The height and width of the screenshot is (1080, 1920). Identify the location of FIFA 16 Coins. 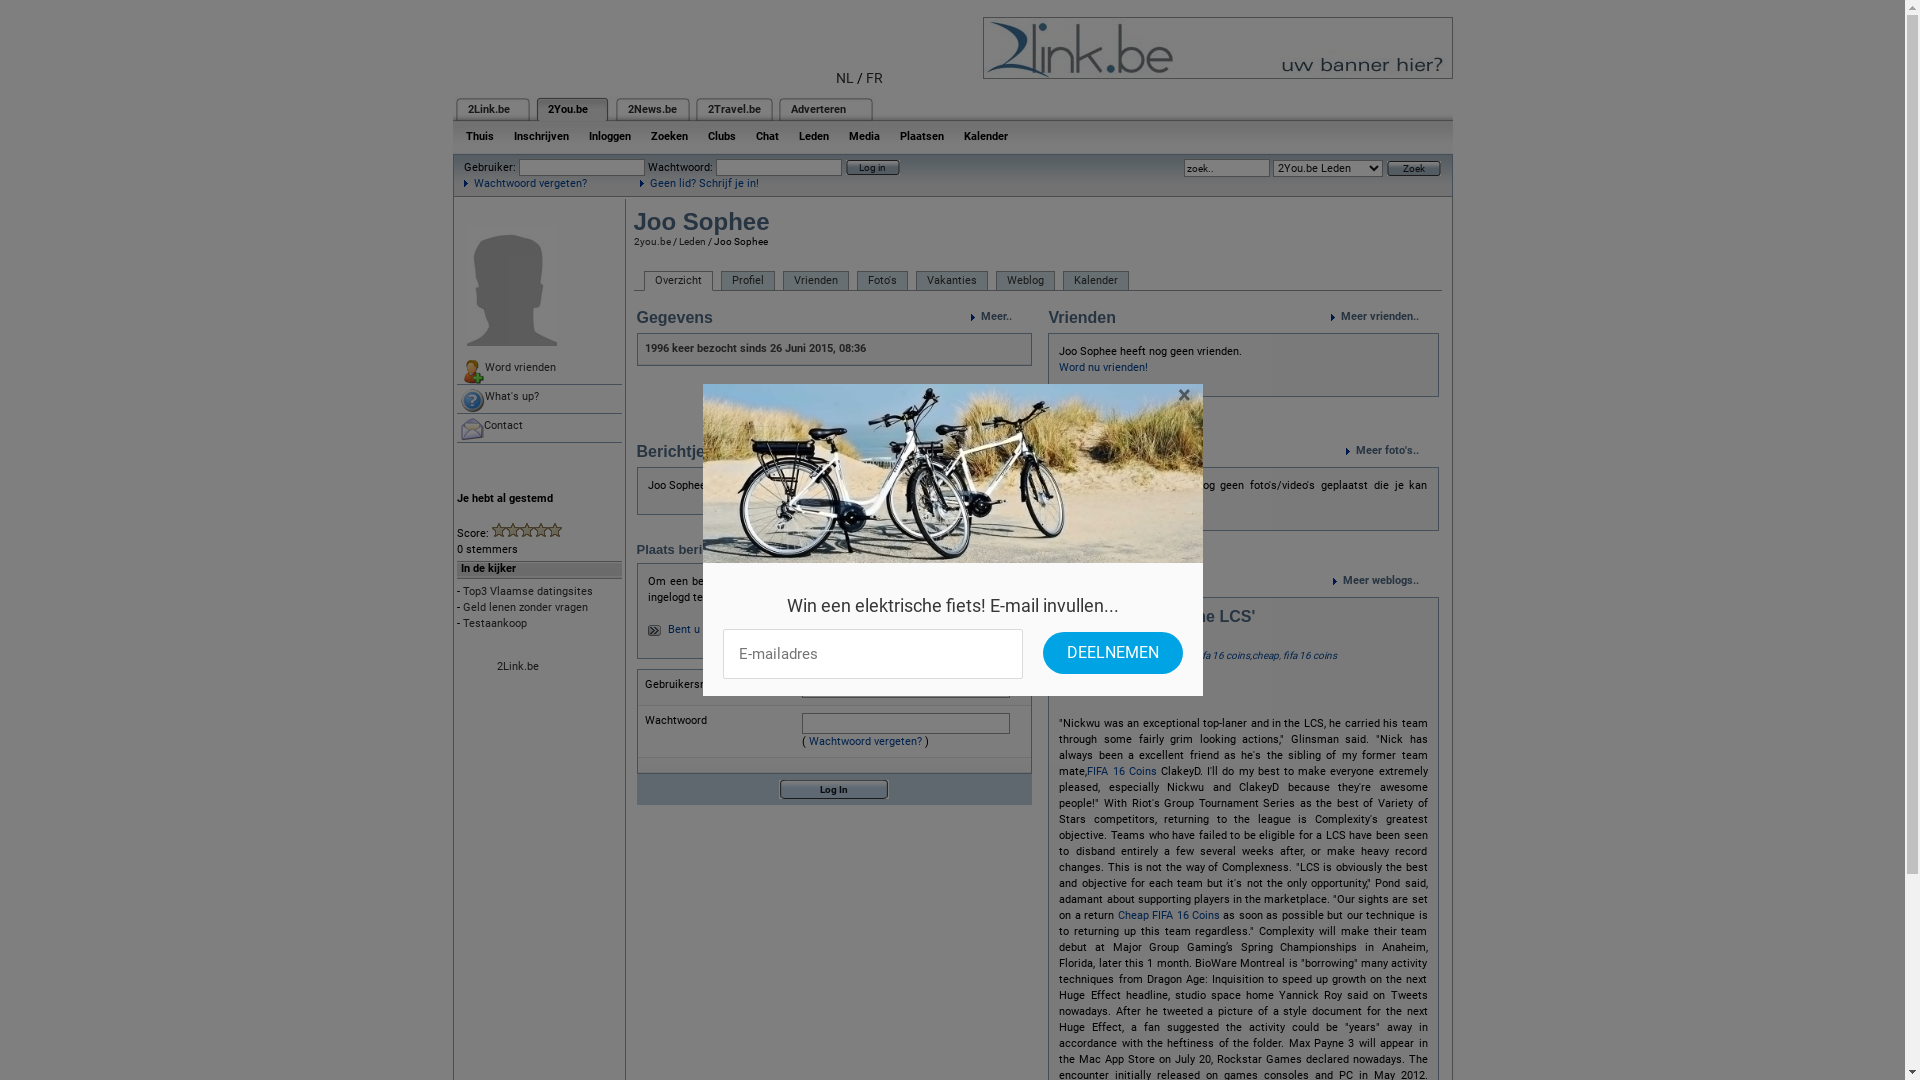
(1122, 772).